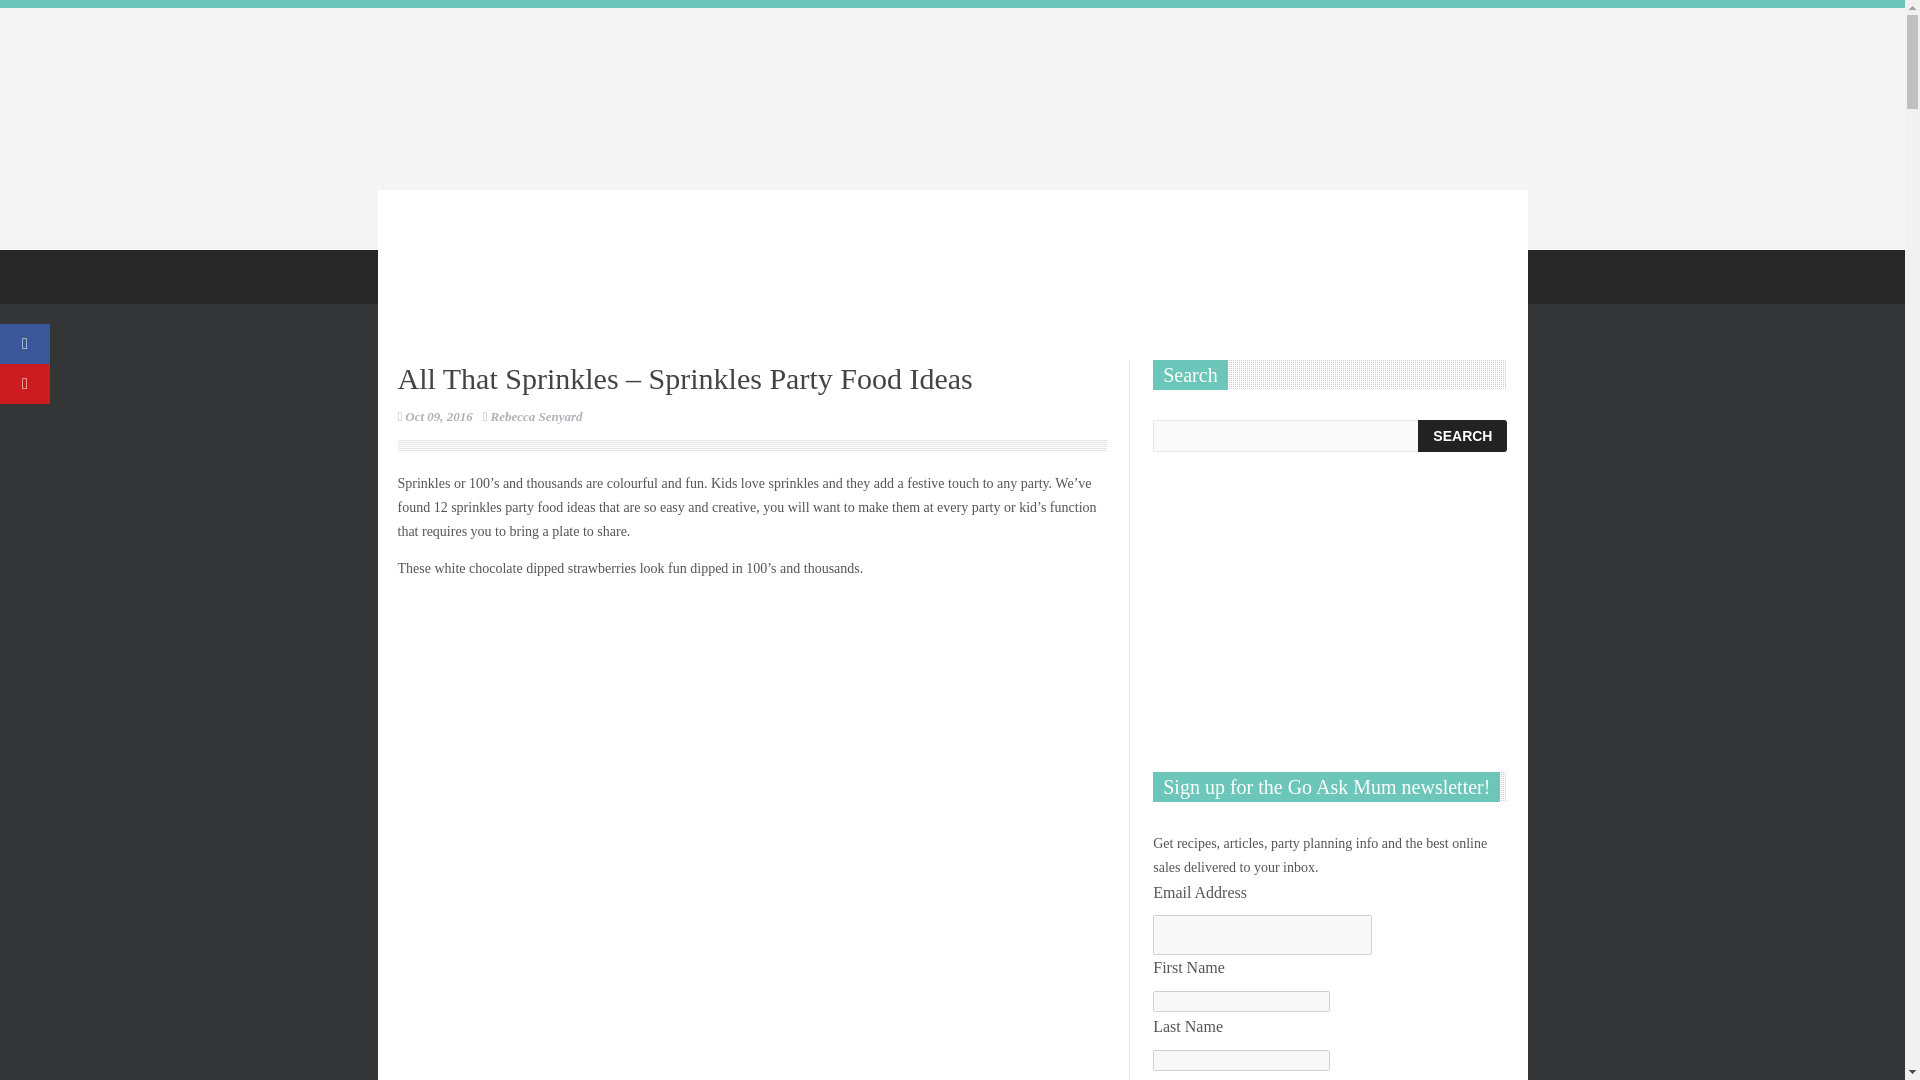  Describe the element at coordinates (537, 416) in the screenshot. I see `Posts by Rebecca Senyard` at that location.